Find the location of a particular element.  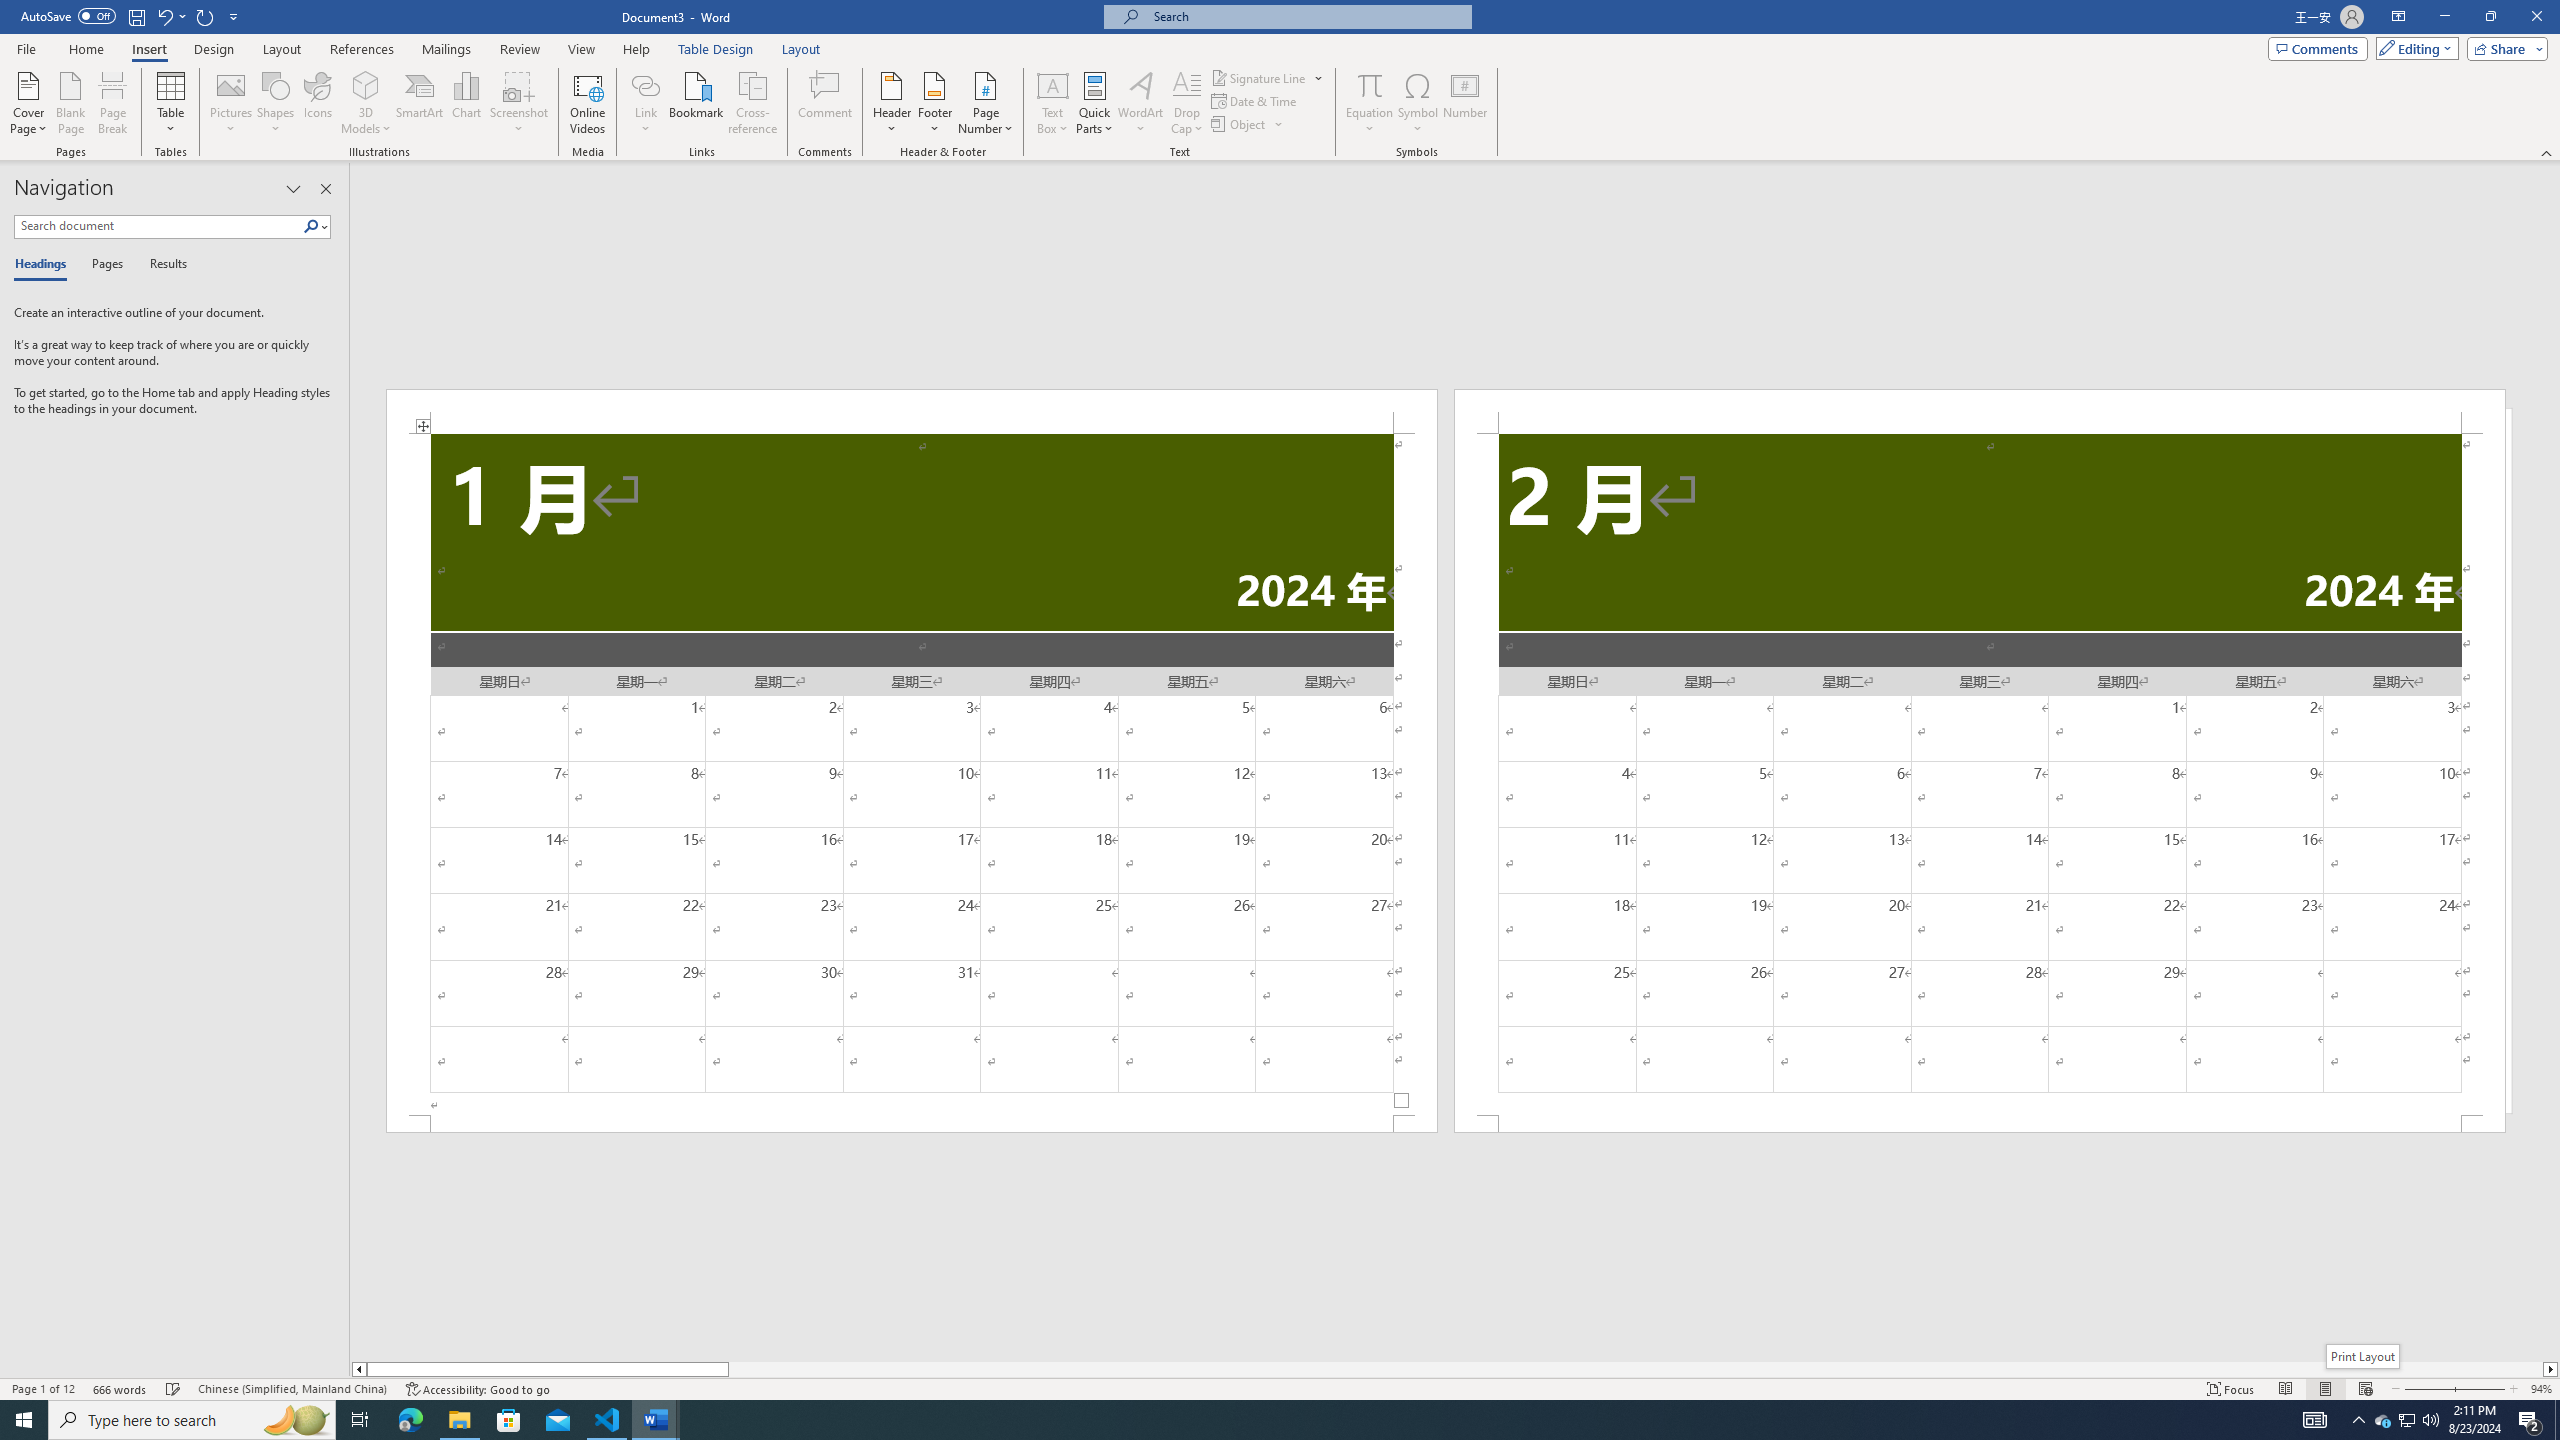

Cross-reference... is located at coordinates (754, 103).